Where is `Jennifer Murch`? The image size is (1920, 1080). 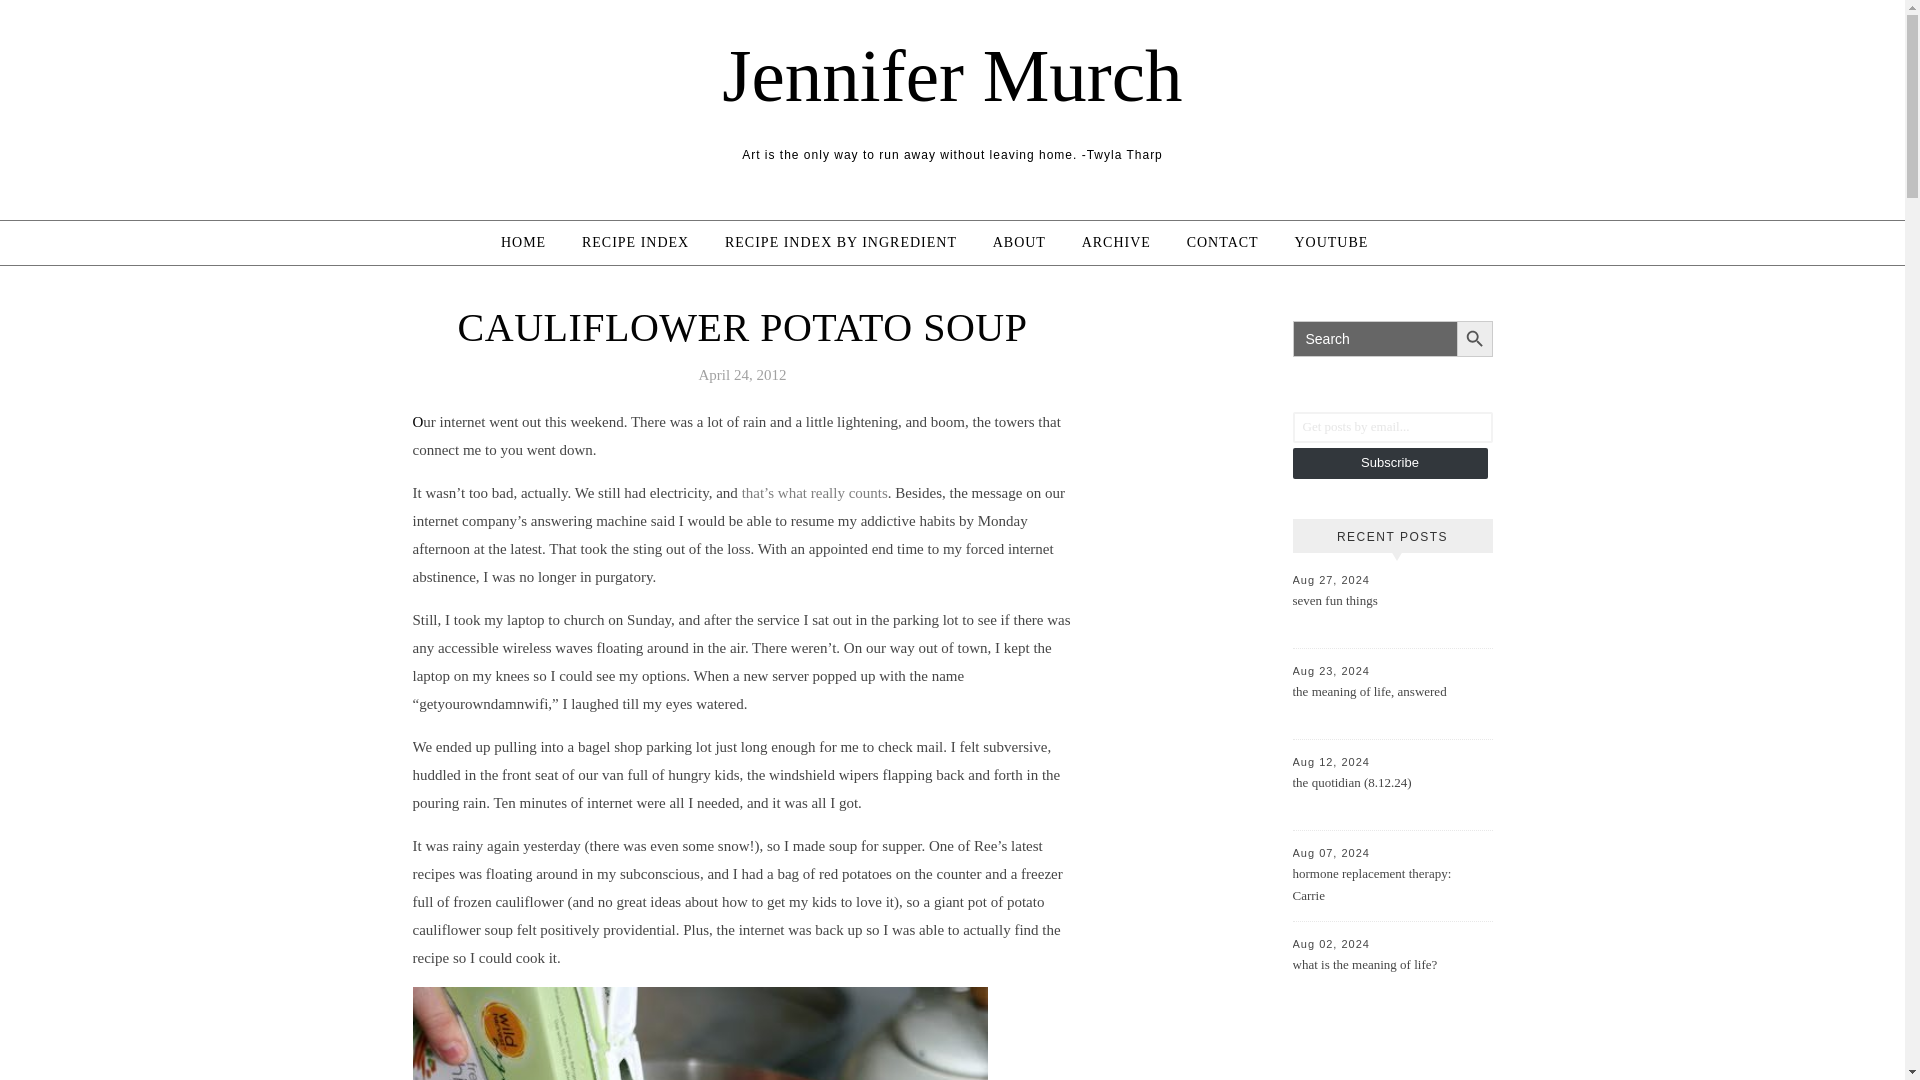 Jennifer Murch is located at coordinates (952, 75).